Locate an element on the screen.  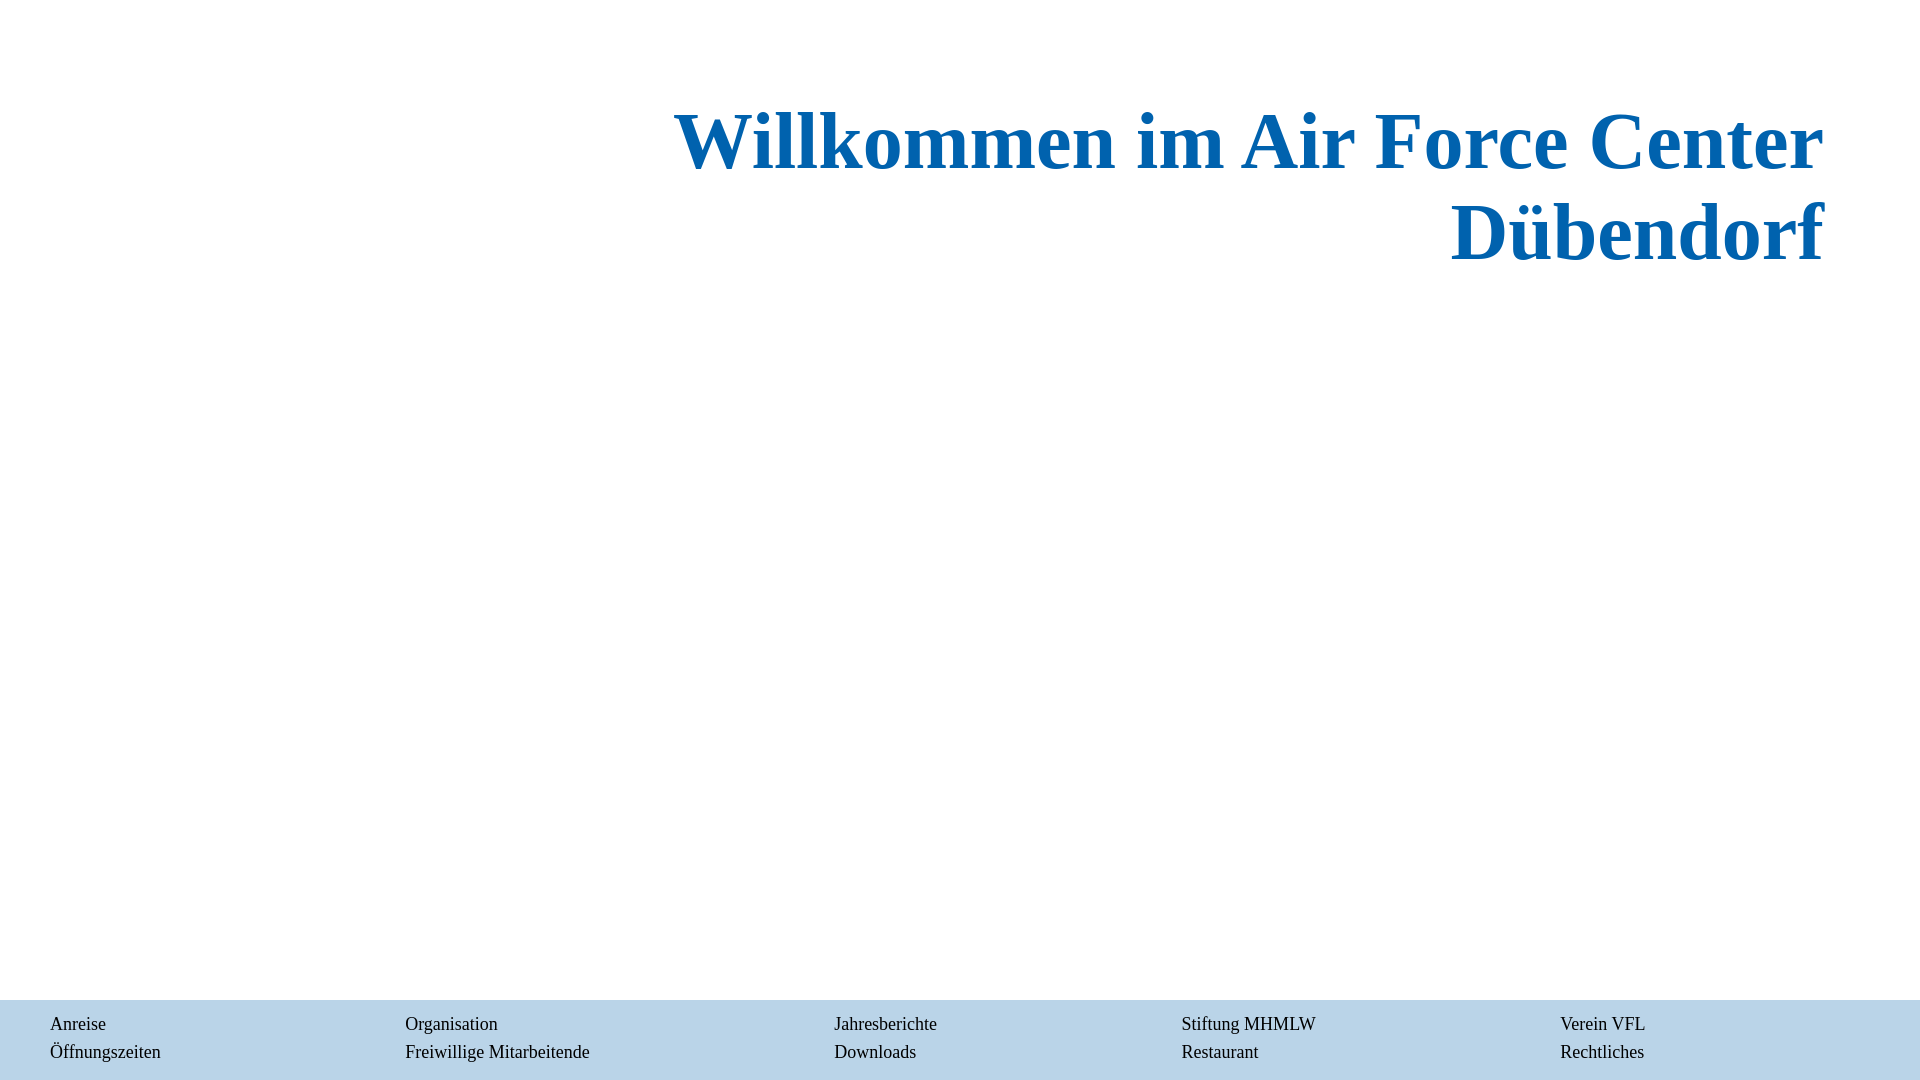
Restaurant is located at coordinates (1220, 1052).